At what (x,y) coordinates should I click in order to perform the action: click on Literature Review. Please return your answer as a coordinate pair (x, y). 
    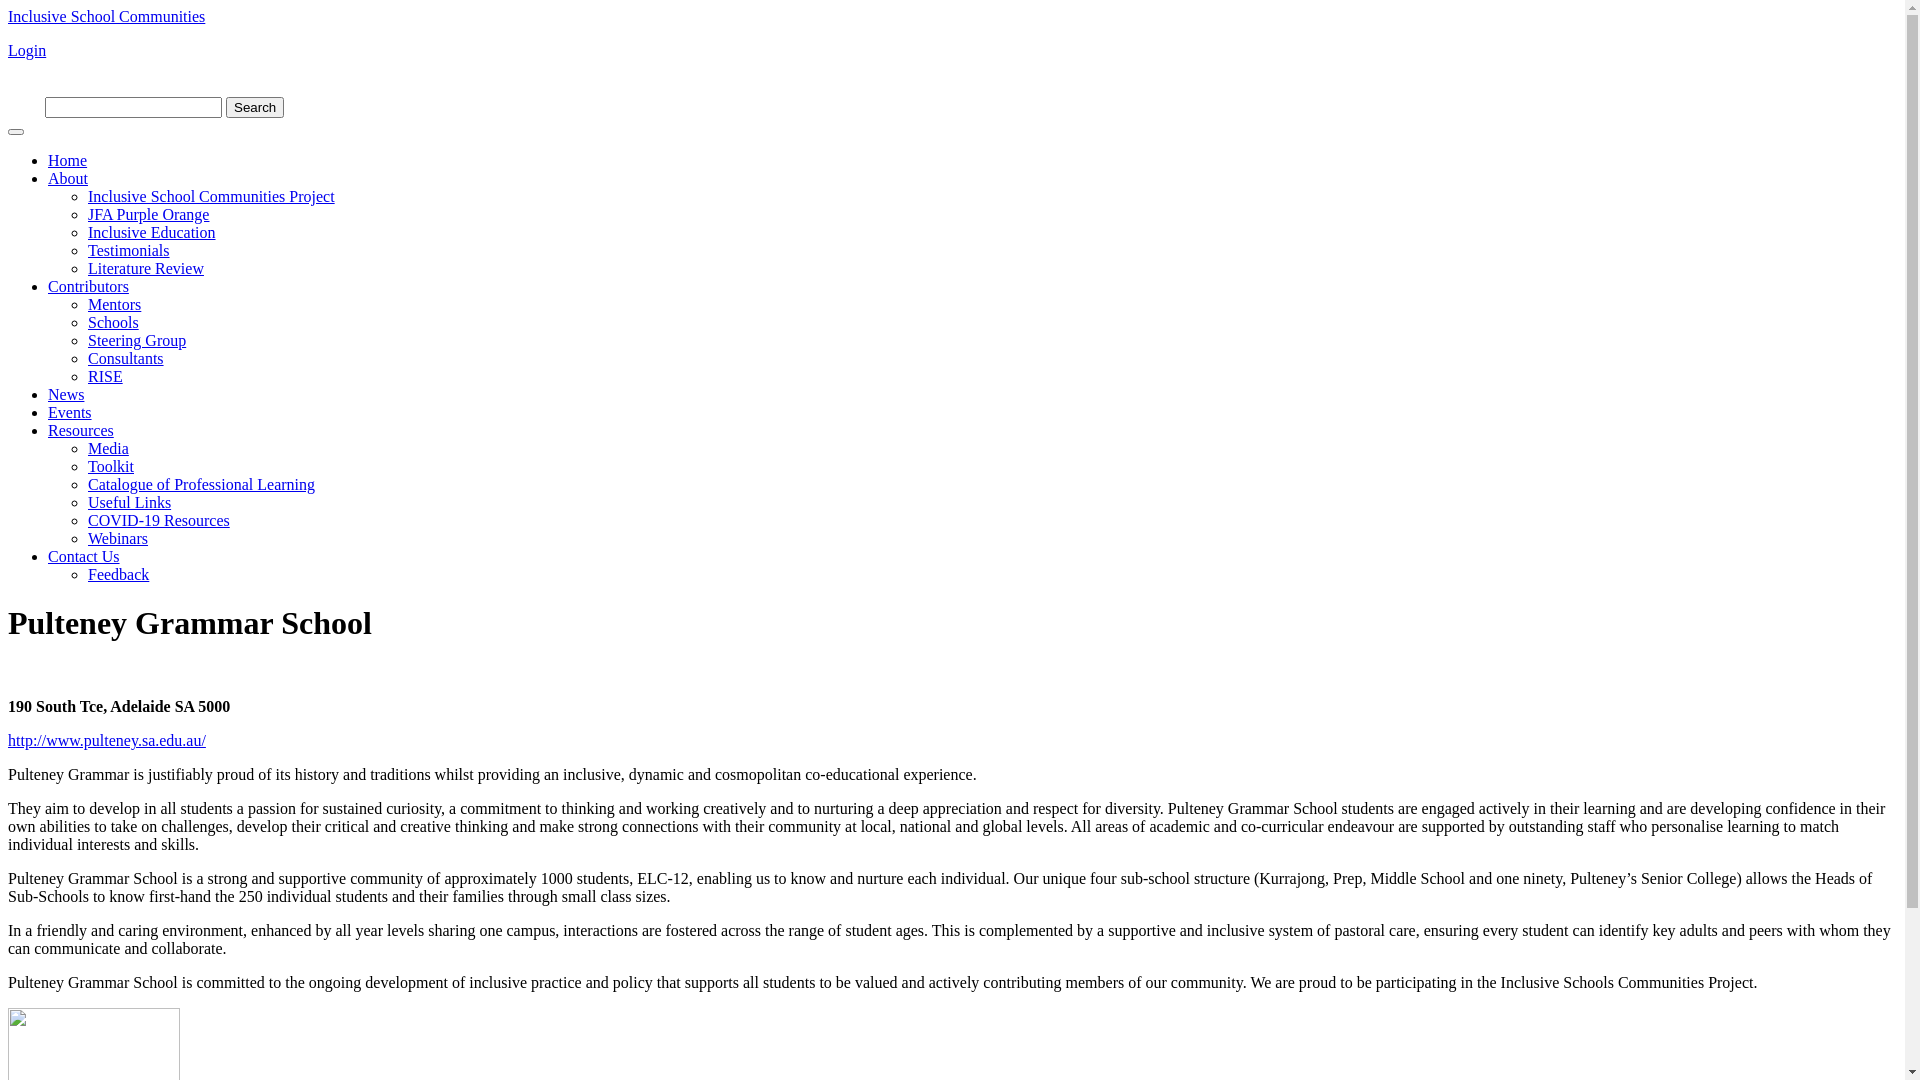
    Looking at the image, I should click on (146, 268).